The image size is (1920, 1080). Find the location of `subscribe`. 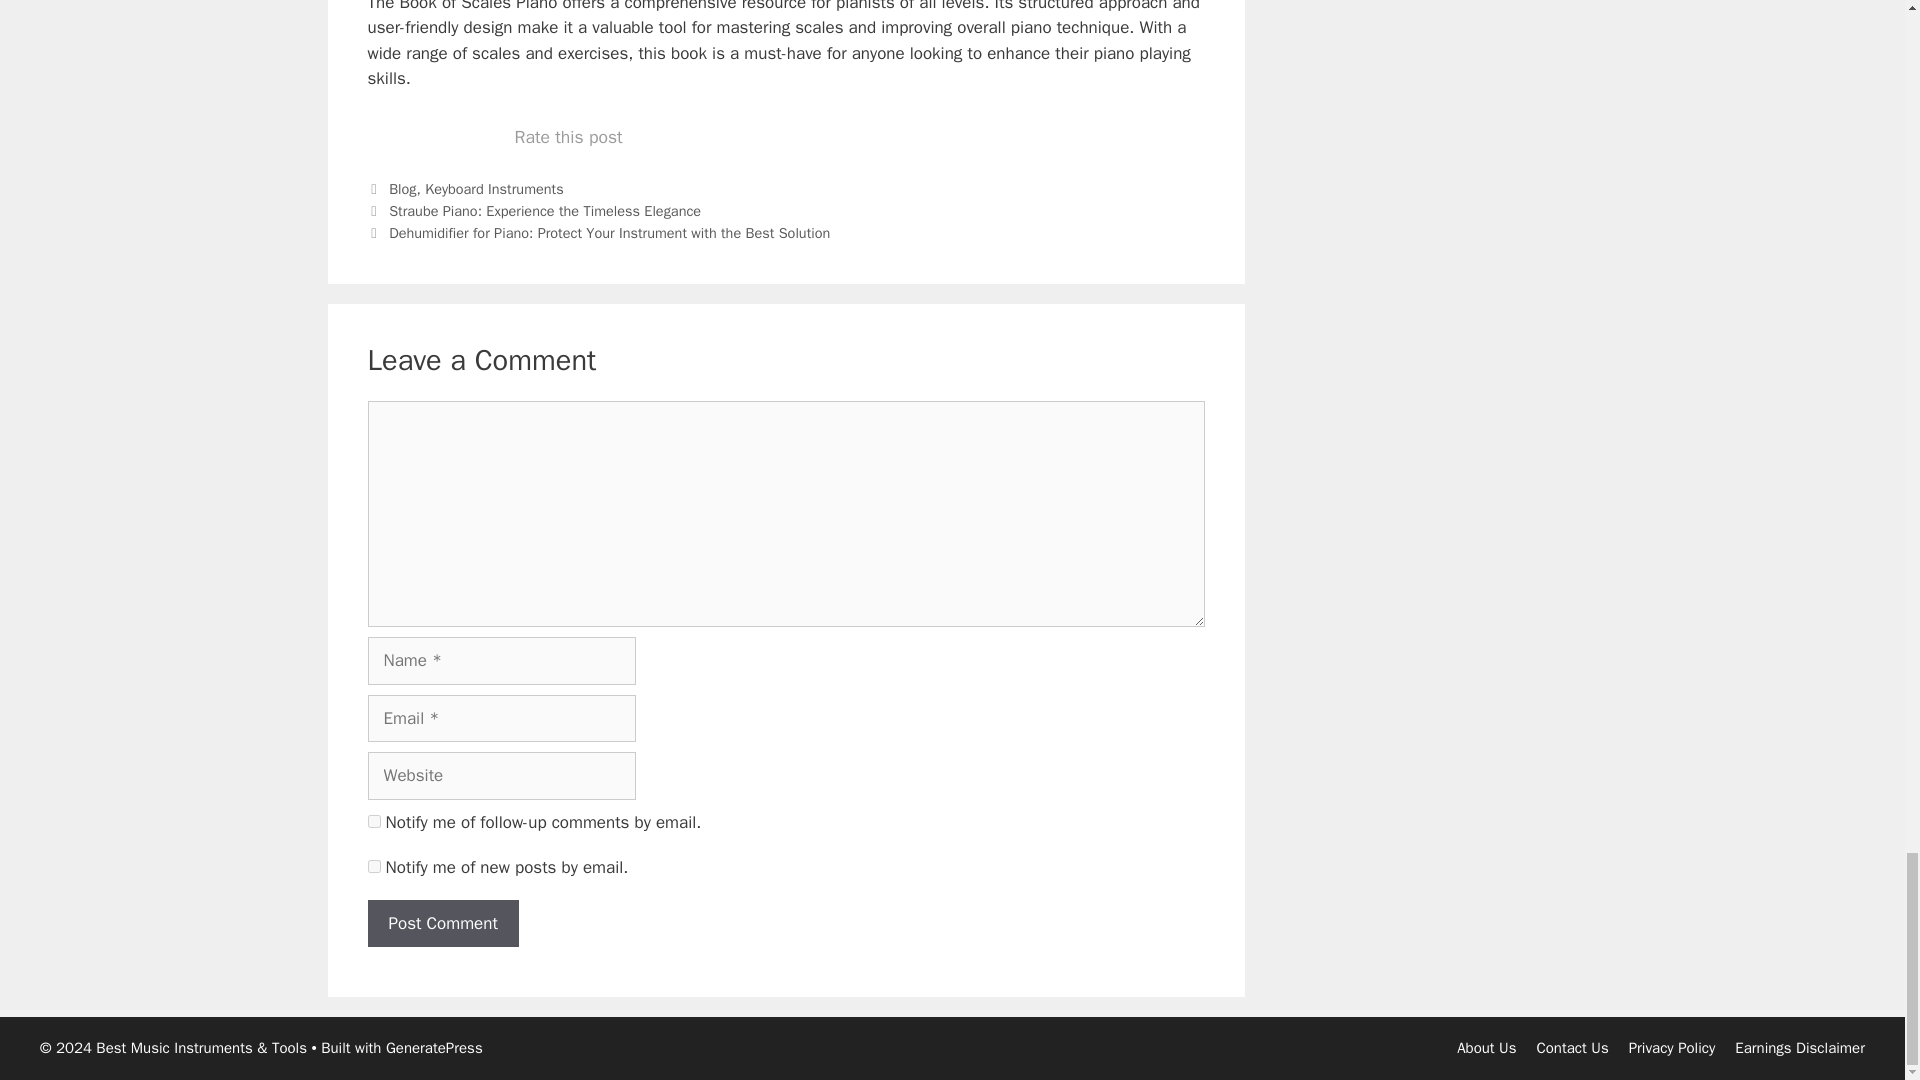

subscribe is located at coordinates (374, 822).